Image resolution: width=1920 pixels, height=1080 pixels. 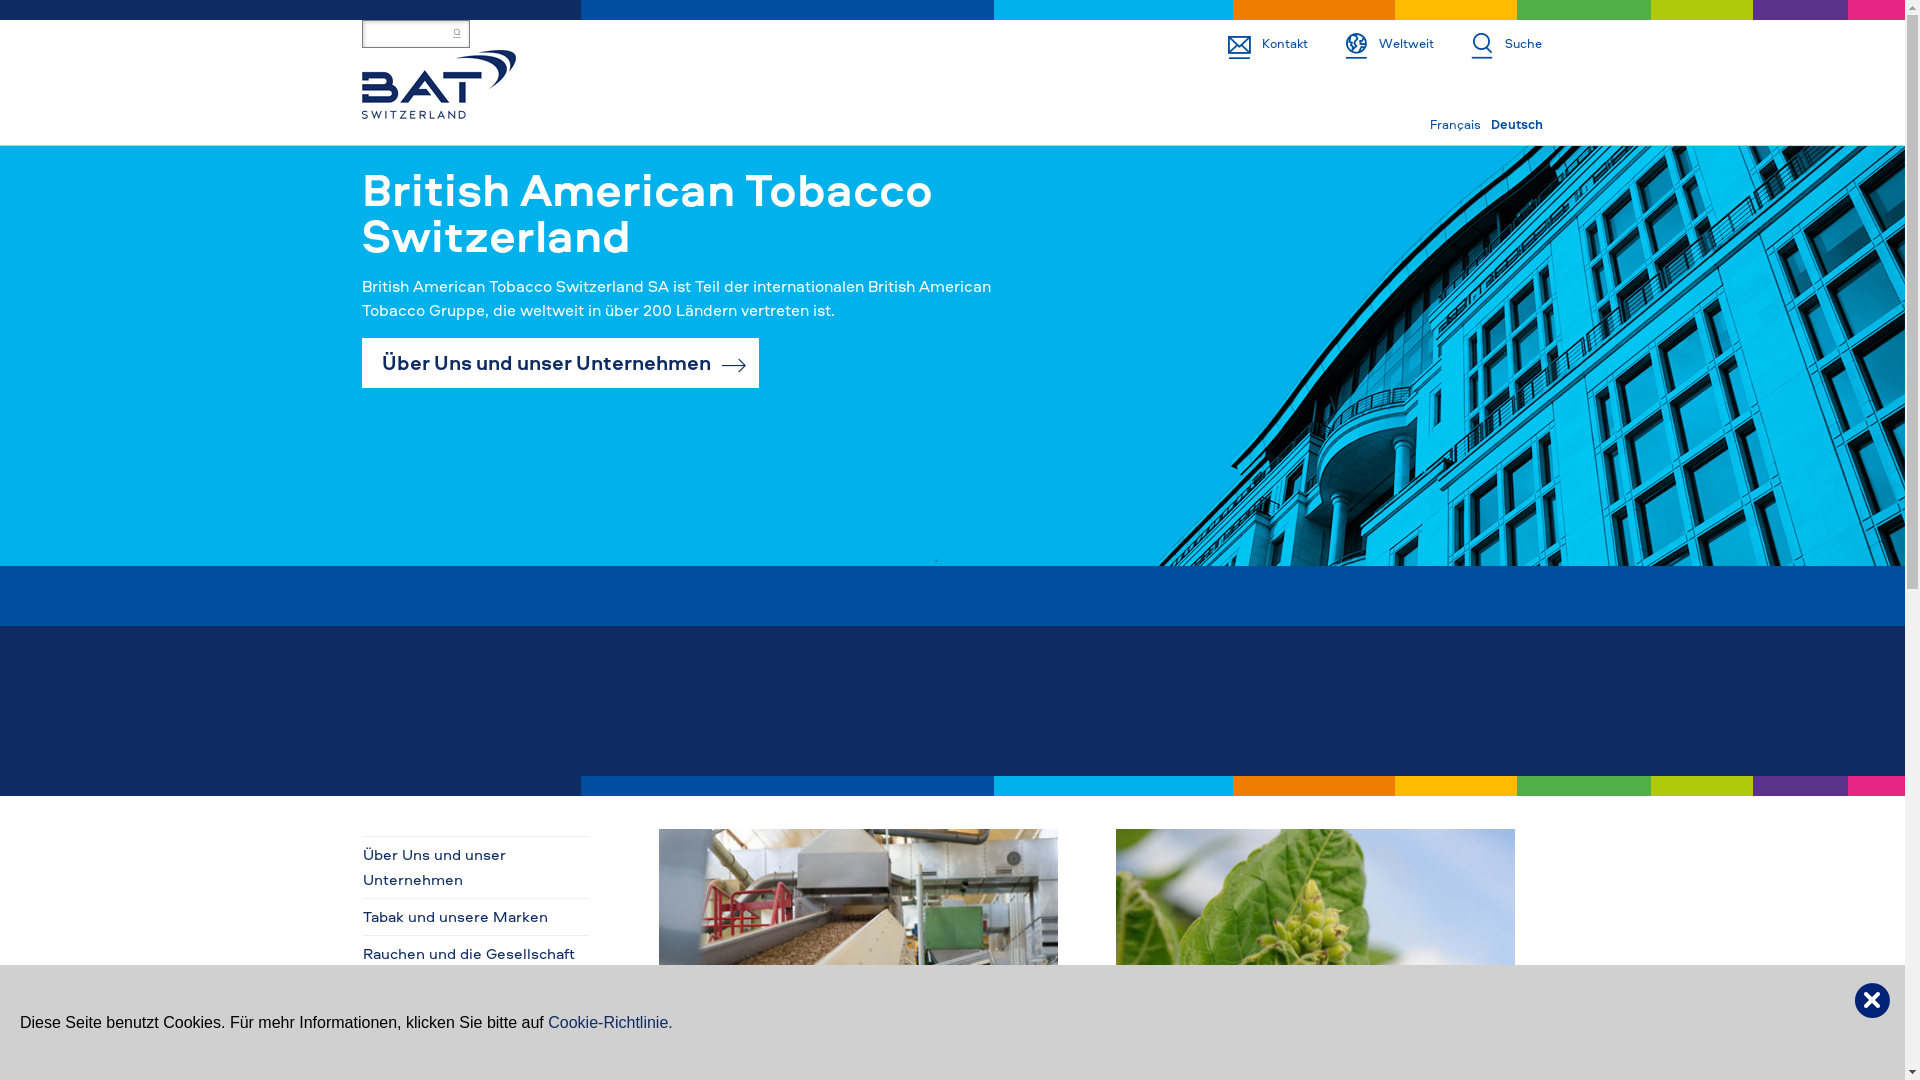 What do you see at coordinates (18, 12) in the screenshot?
I see `Go` at bounding box center [18, 12].